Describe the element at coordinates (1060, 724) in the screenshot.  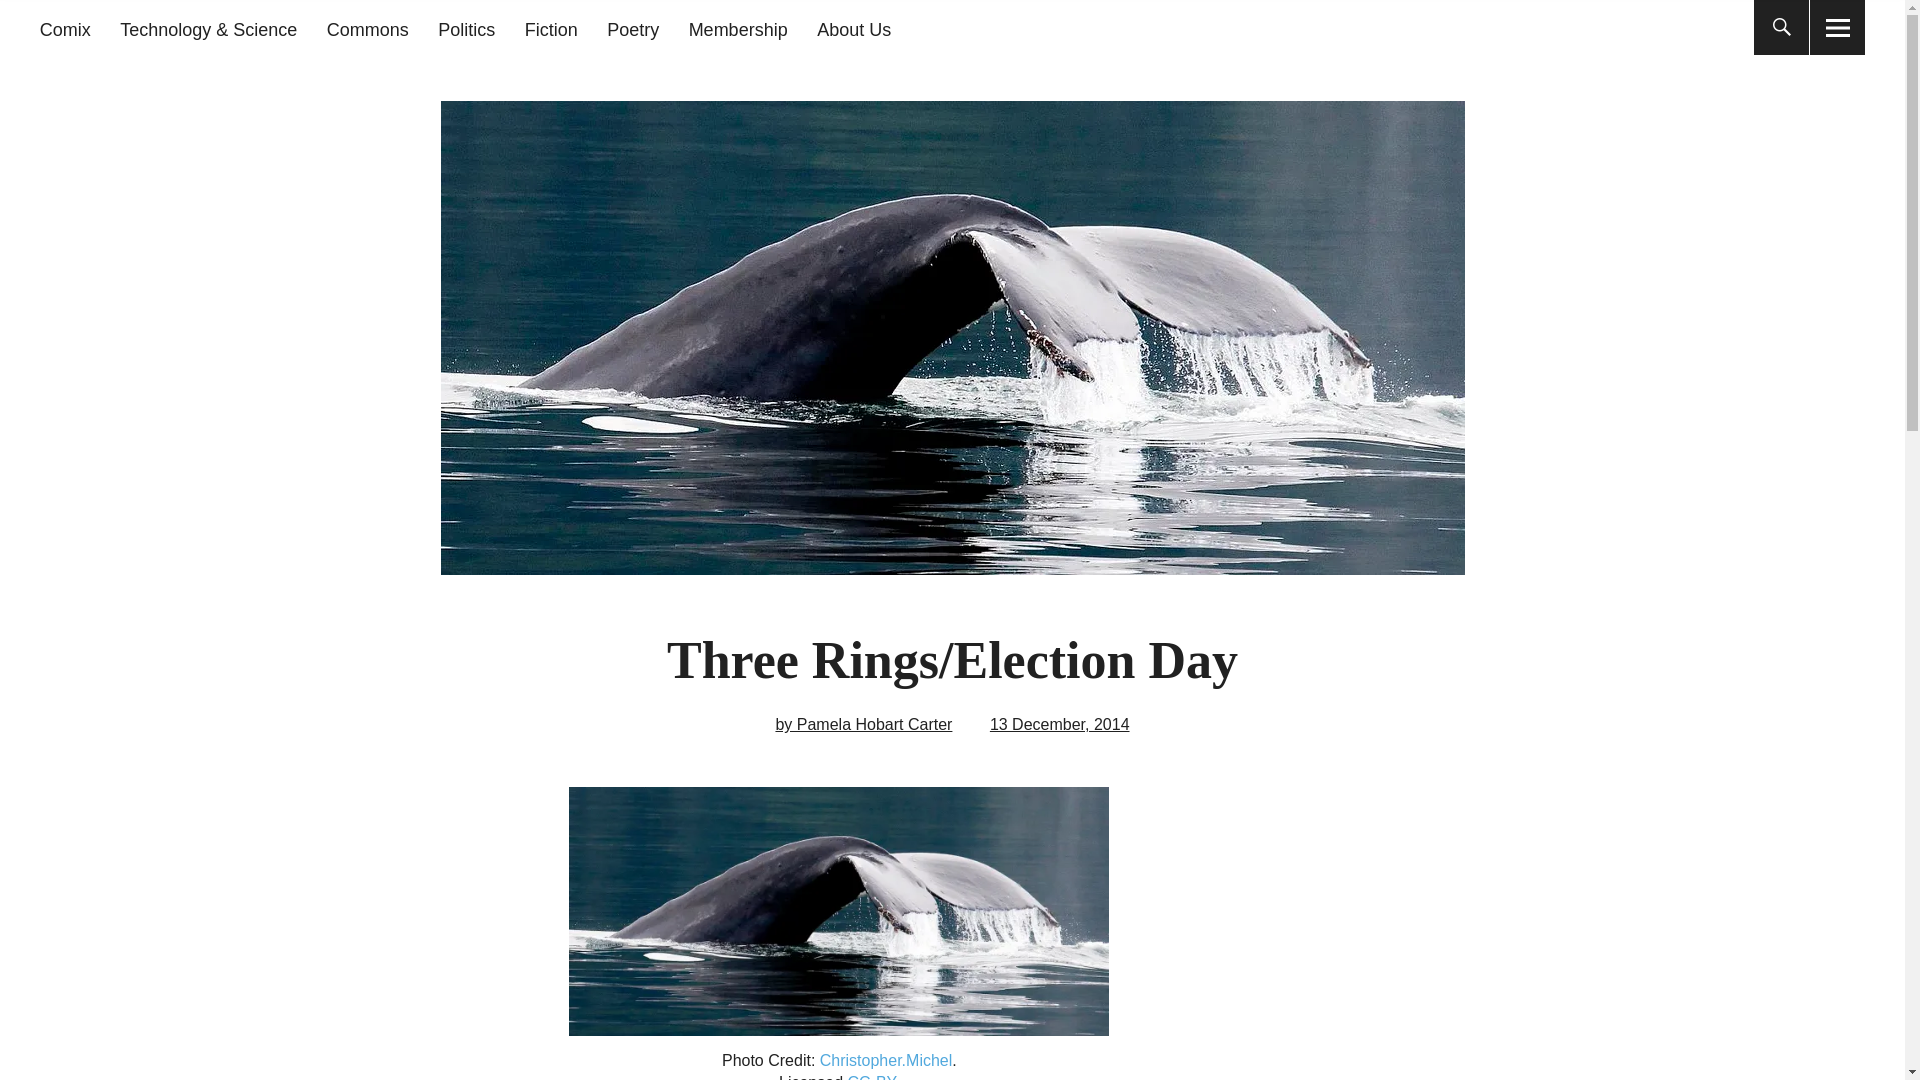
I see `13 December, 2014` at that location.